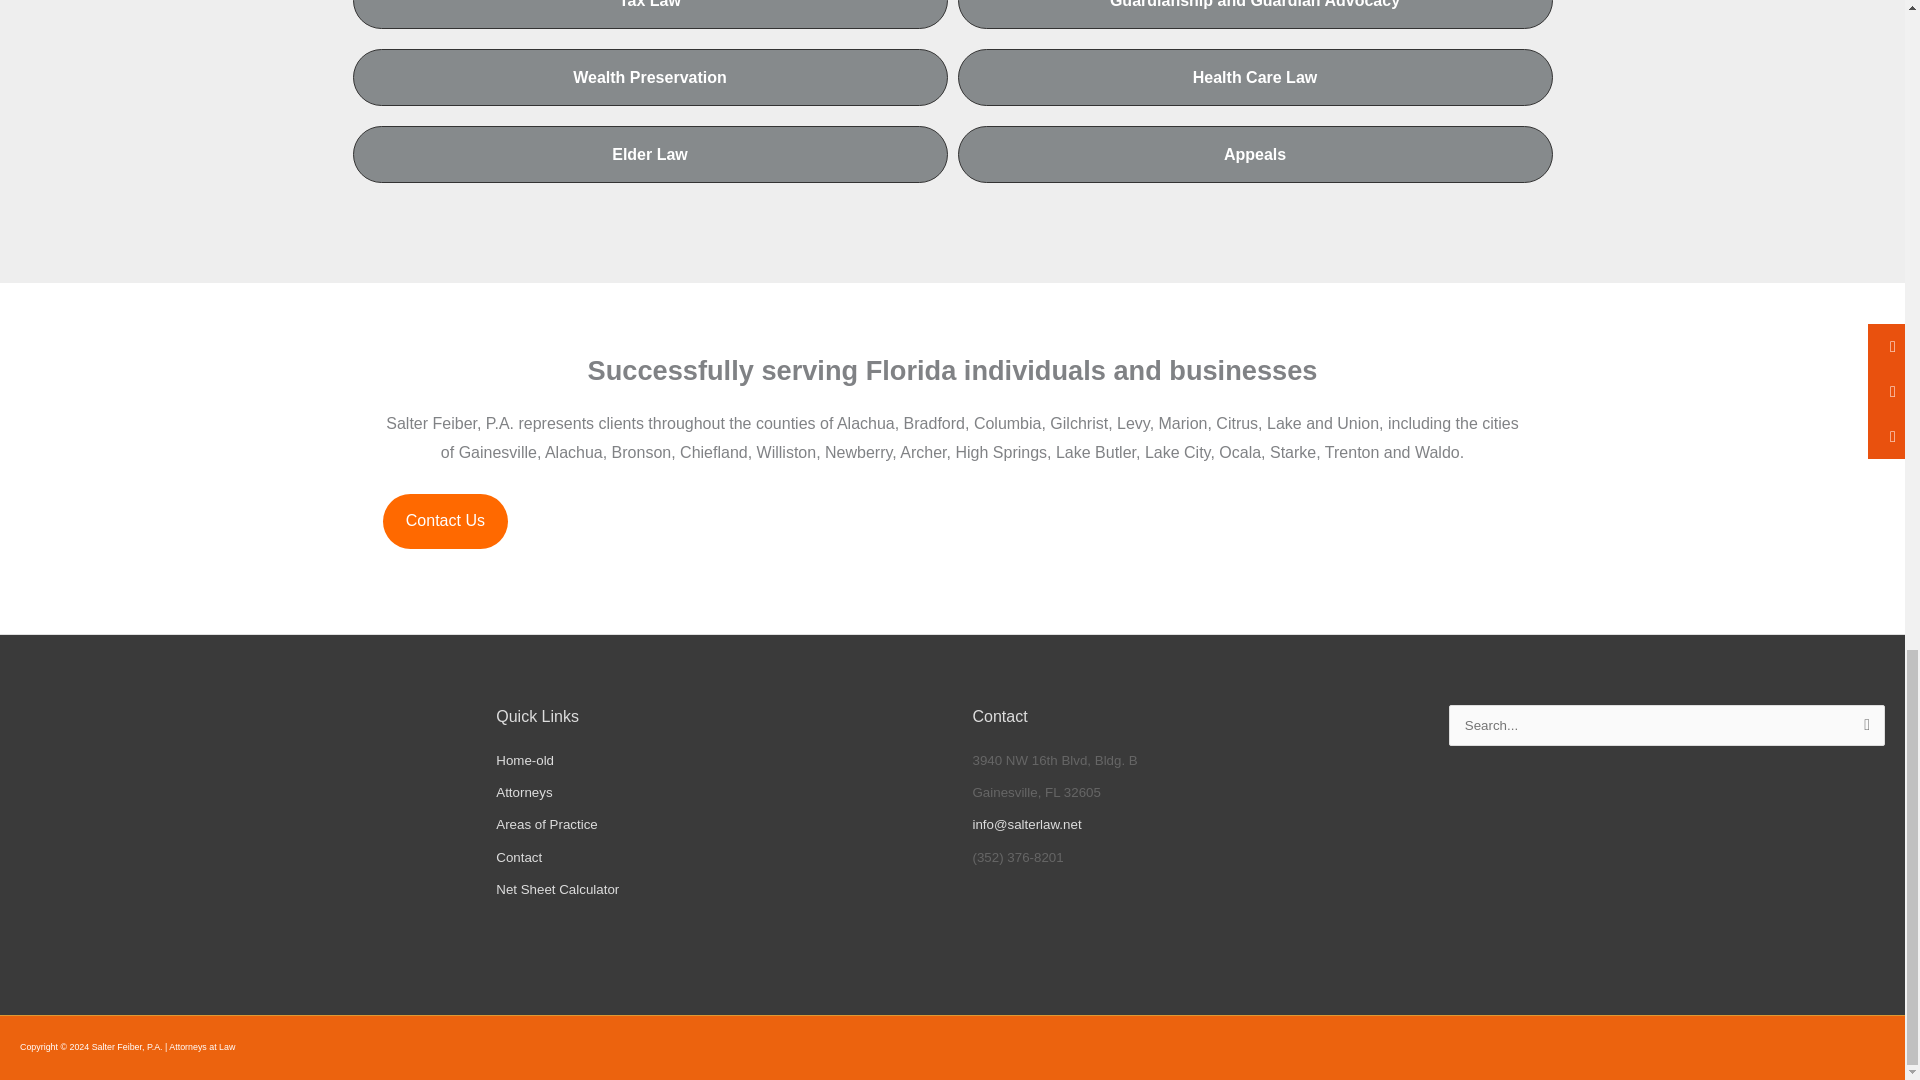  What do you see at coordinates (546, 824) in the screenshot?
I see `Areas of Practice` at bounding box center [546, 824].